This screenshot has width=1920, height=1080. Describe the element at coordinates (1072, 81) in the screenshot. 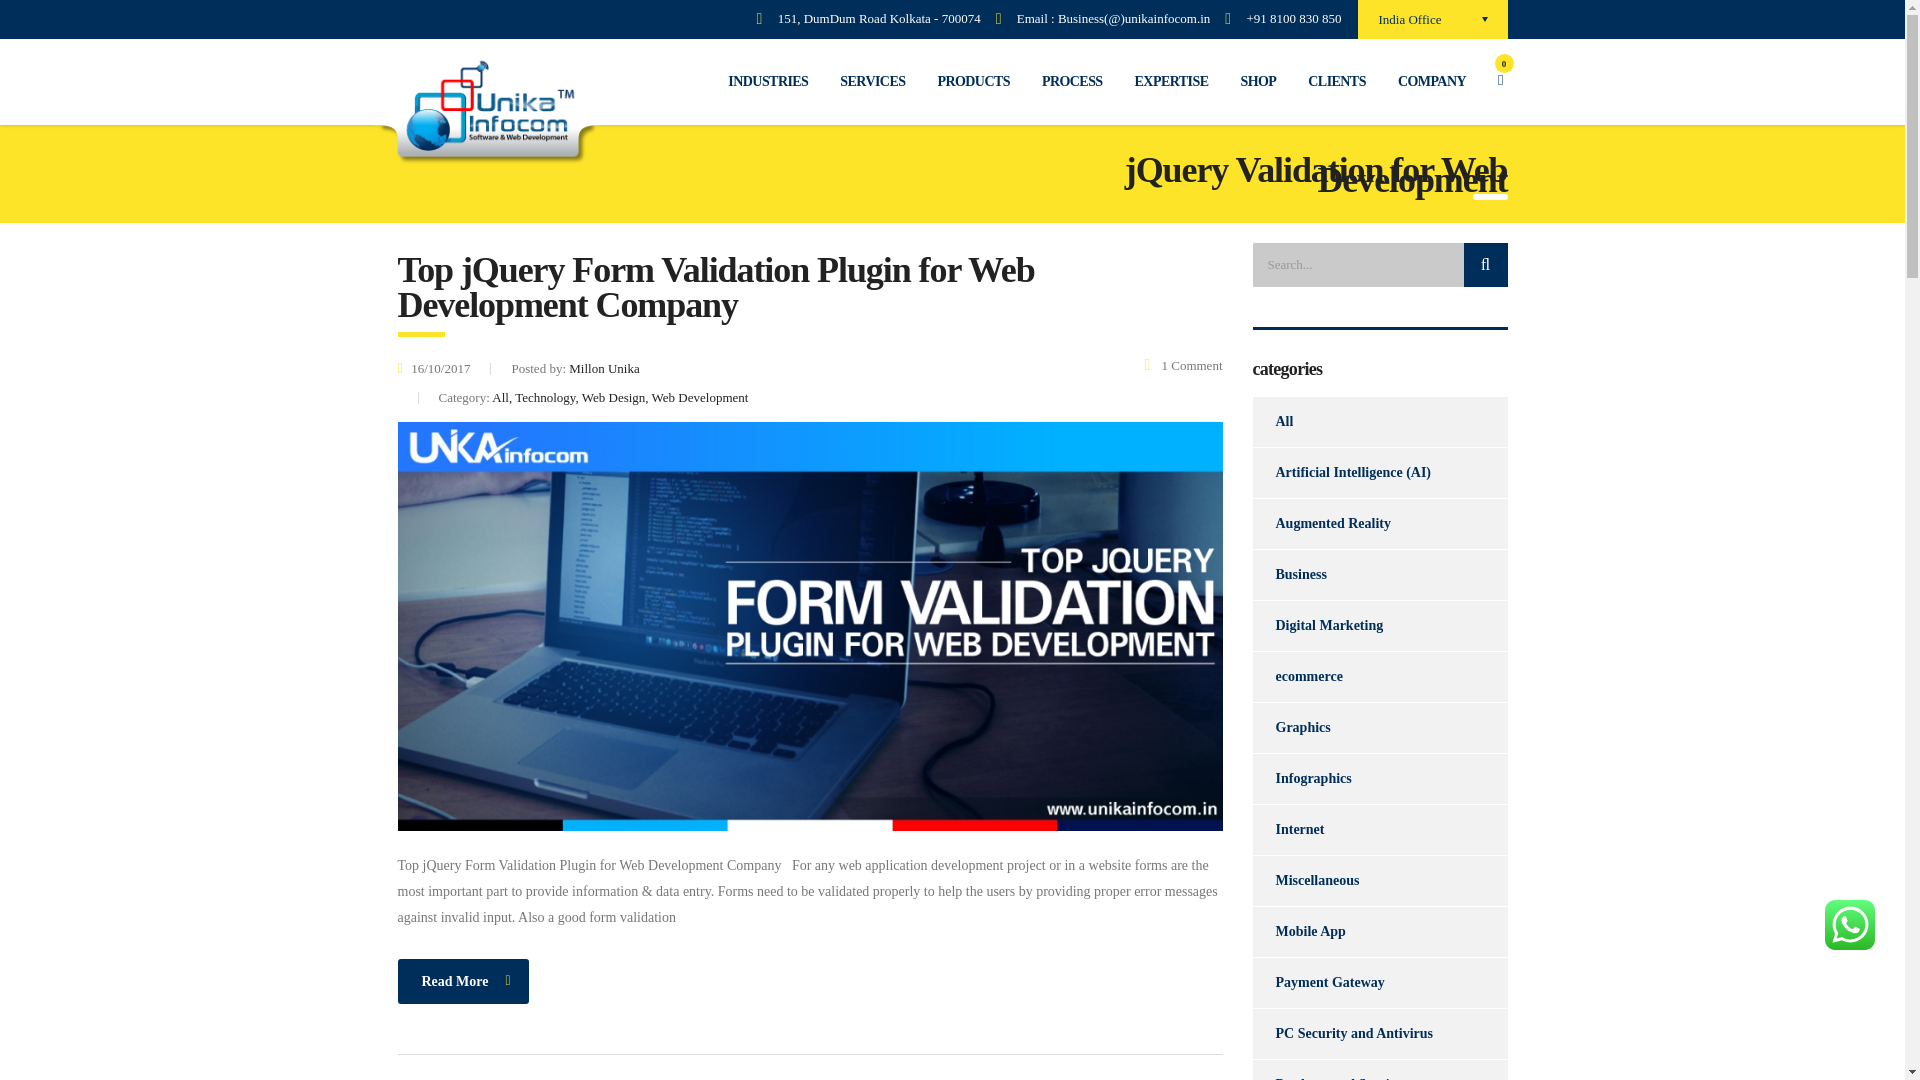

I see `PROCESS` at that location.